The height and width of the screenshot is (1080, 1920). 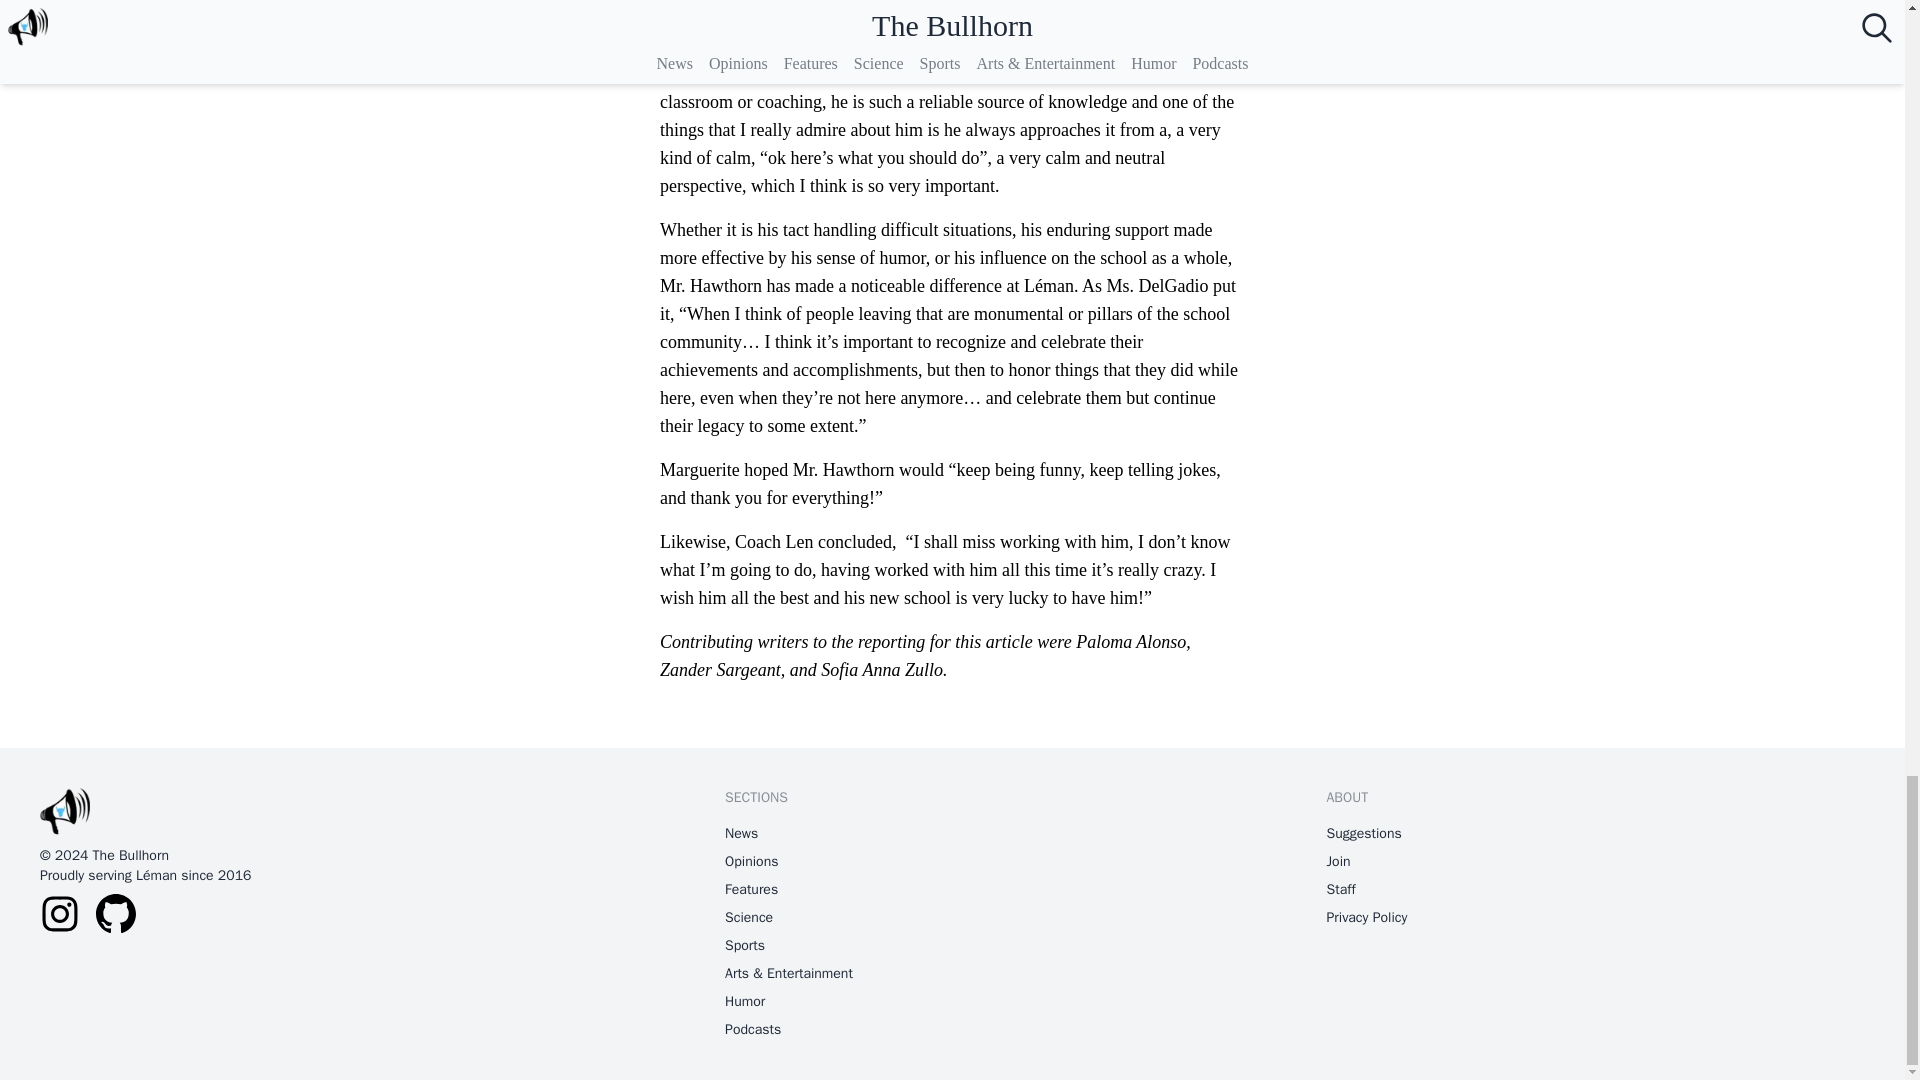 I want to click on Suggestions, so click(x=1364, y=834).